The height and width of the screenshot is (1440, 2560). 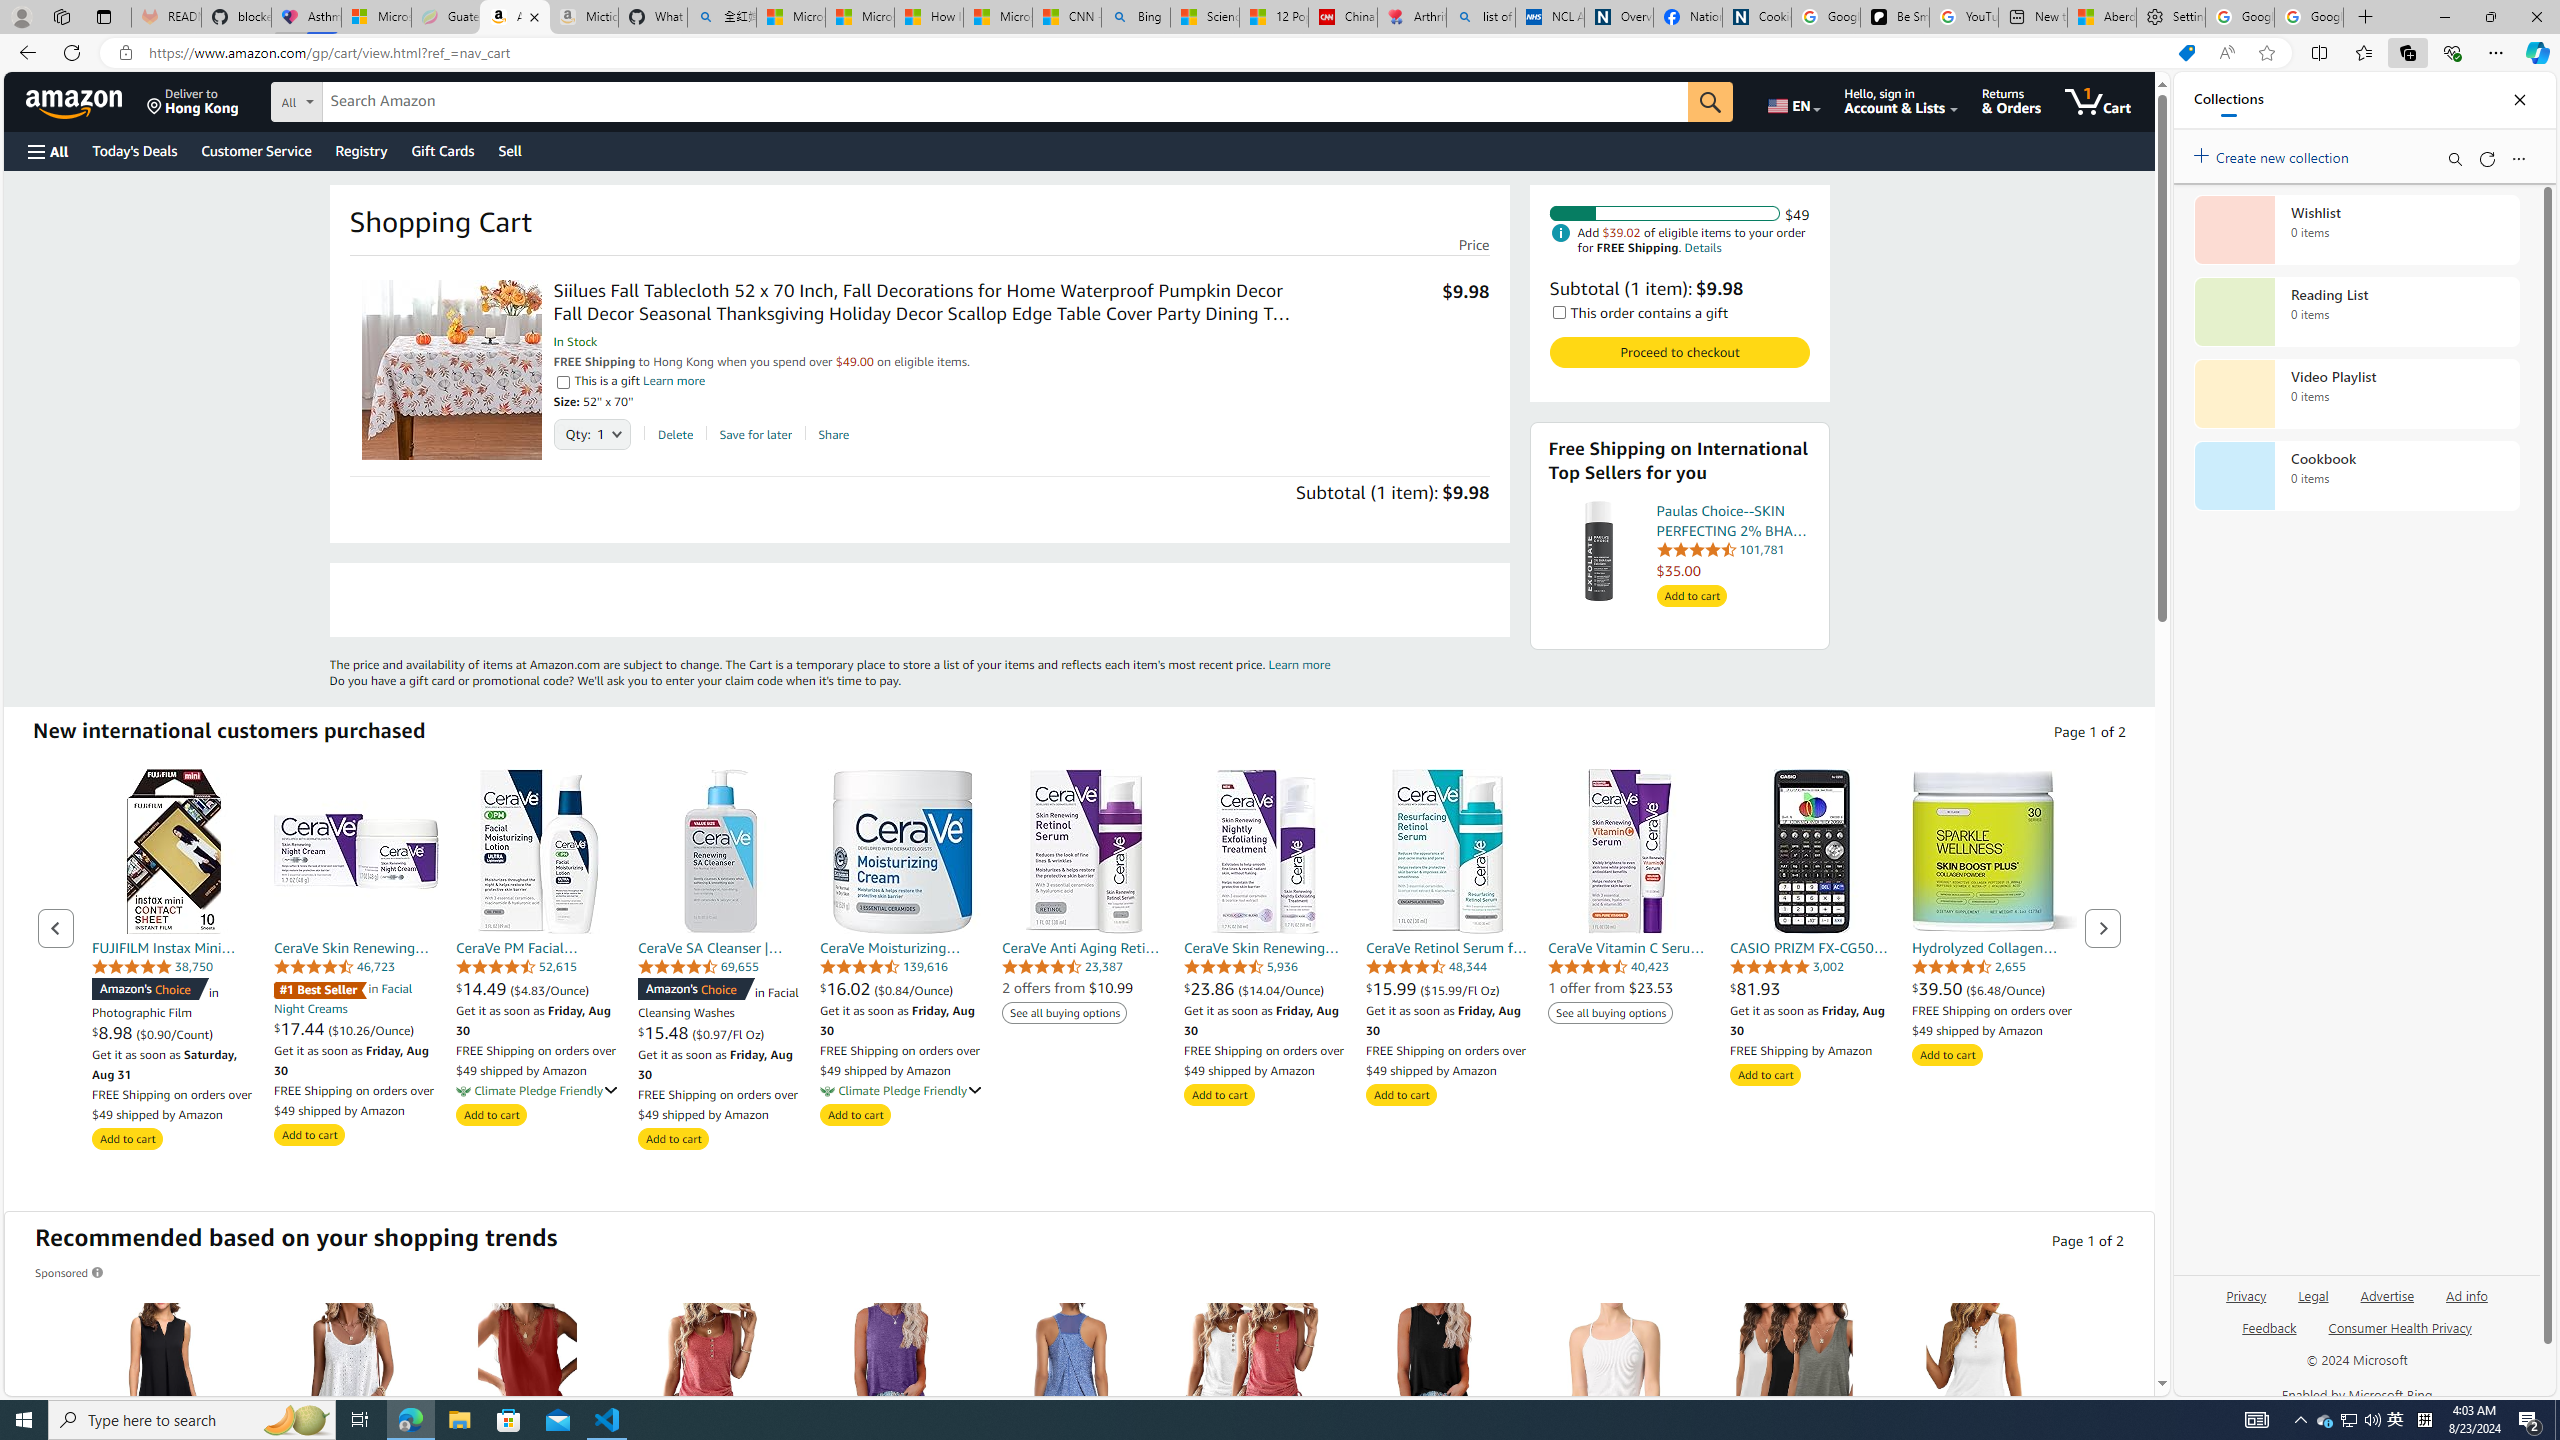 I want to click on Qty: Quantity, so click(x=592, y=428).